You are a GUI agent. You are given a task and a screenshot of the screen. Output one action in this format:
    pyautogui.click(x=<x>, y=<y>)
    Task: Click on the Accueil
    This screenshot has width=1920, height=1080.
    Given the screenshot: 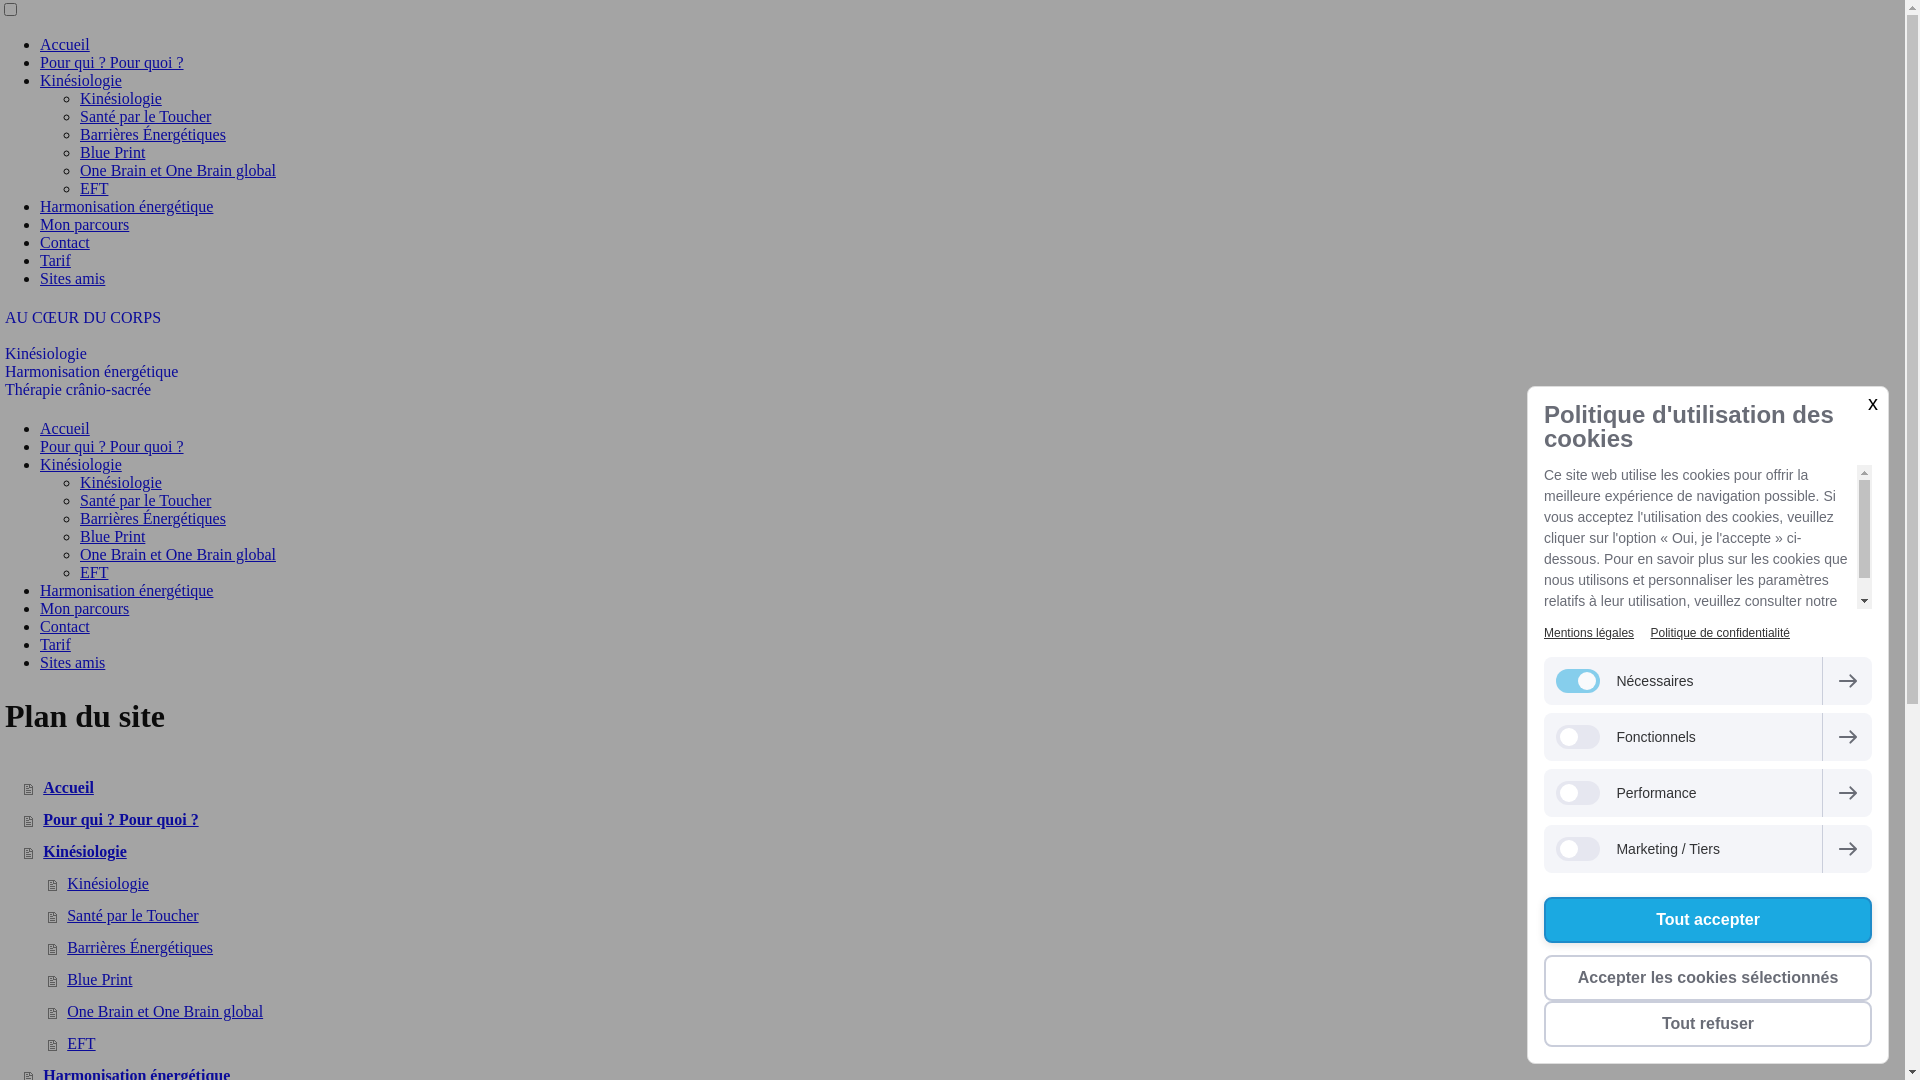 What is the action you would take?
    pyautogui.click(x=65, y=428)
    